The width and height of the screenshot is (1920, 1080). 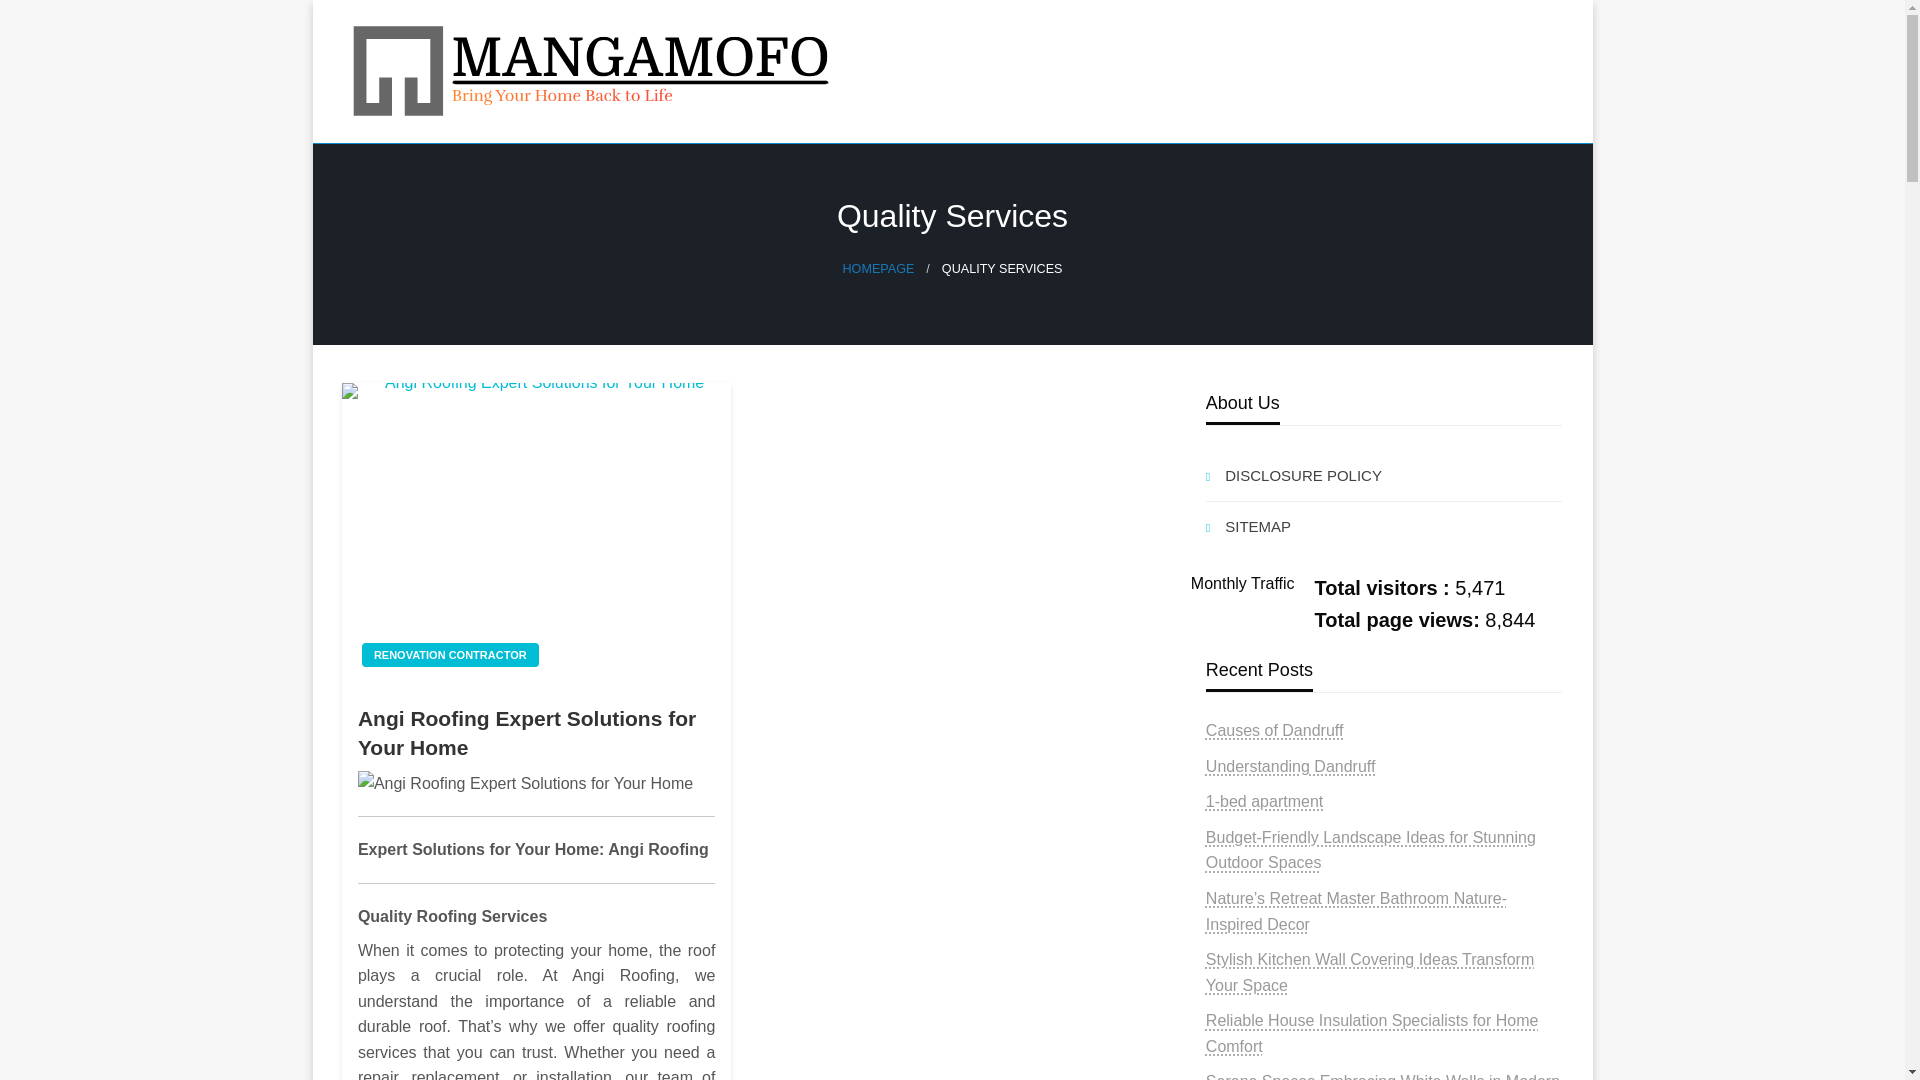 What do you see at coordinates (1384, 476) in the screenshot?
I see `DISCLOSURE POLICY` at bounding box center [1384, 476].